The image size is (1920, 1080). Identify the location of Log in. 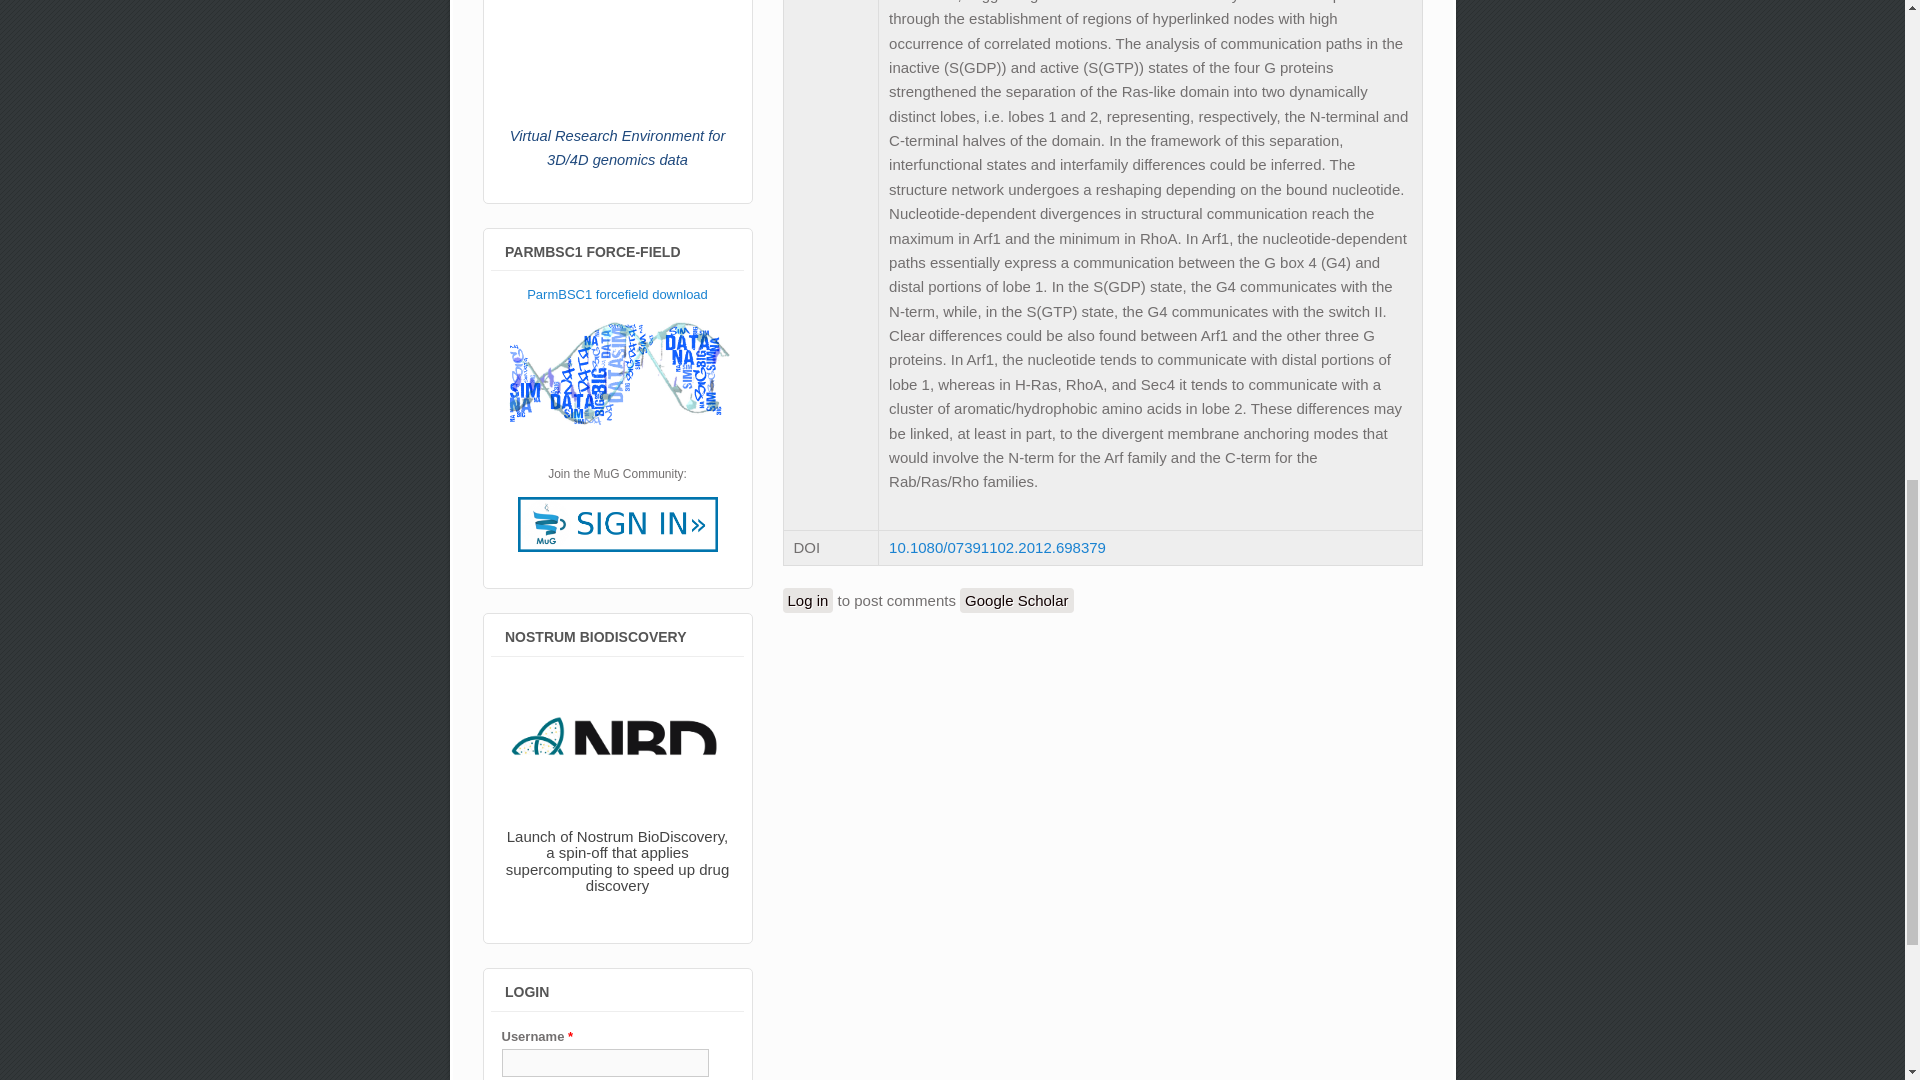
(807, 600).